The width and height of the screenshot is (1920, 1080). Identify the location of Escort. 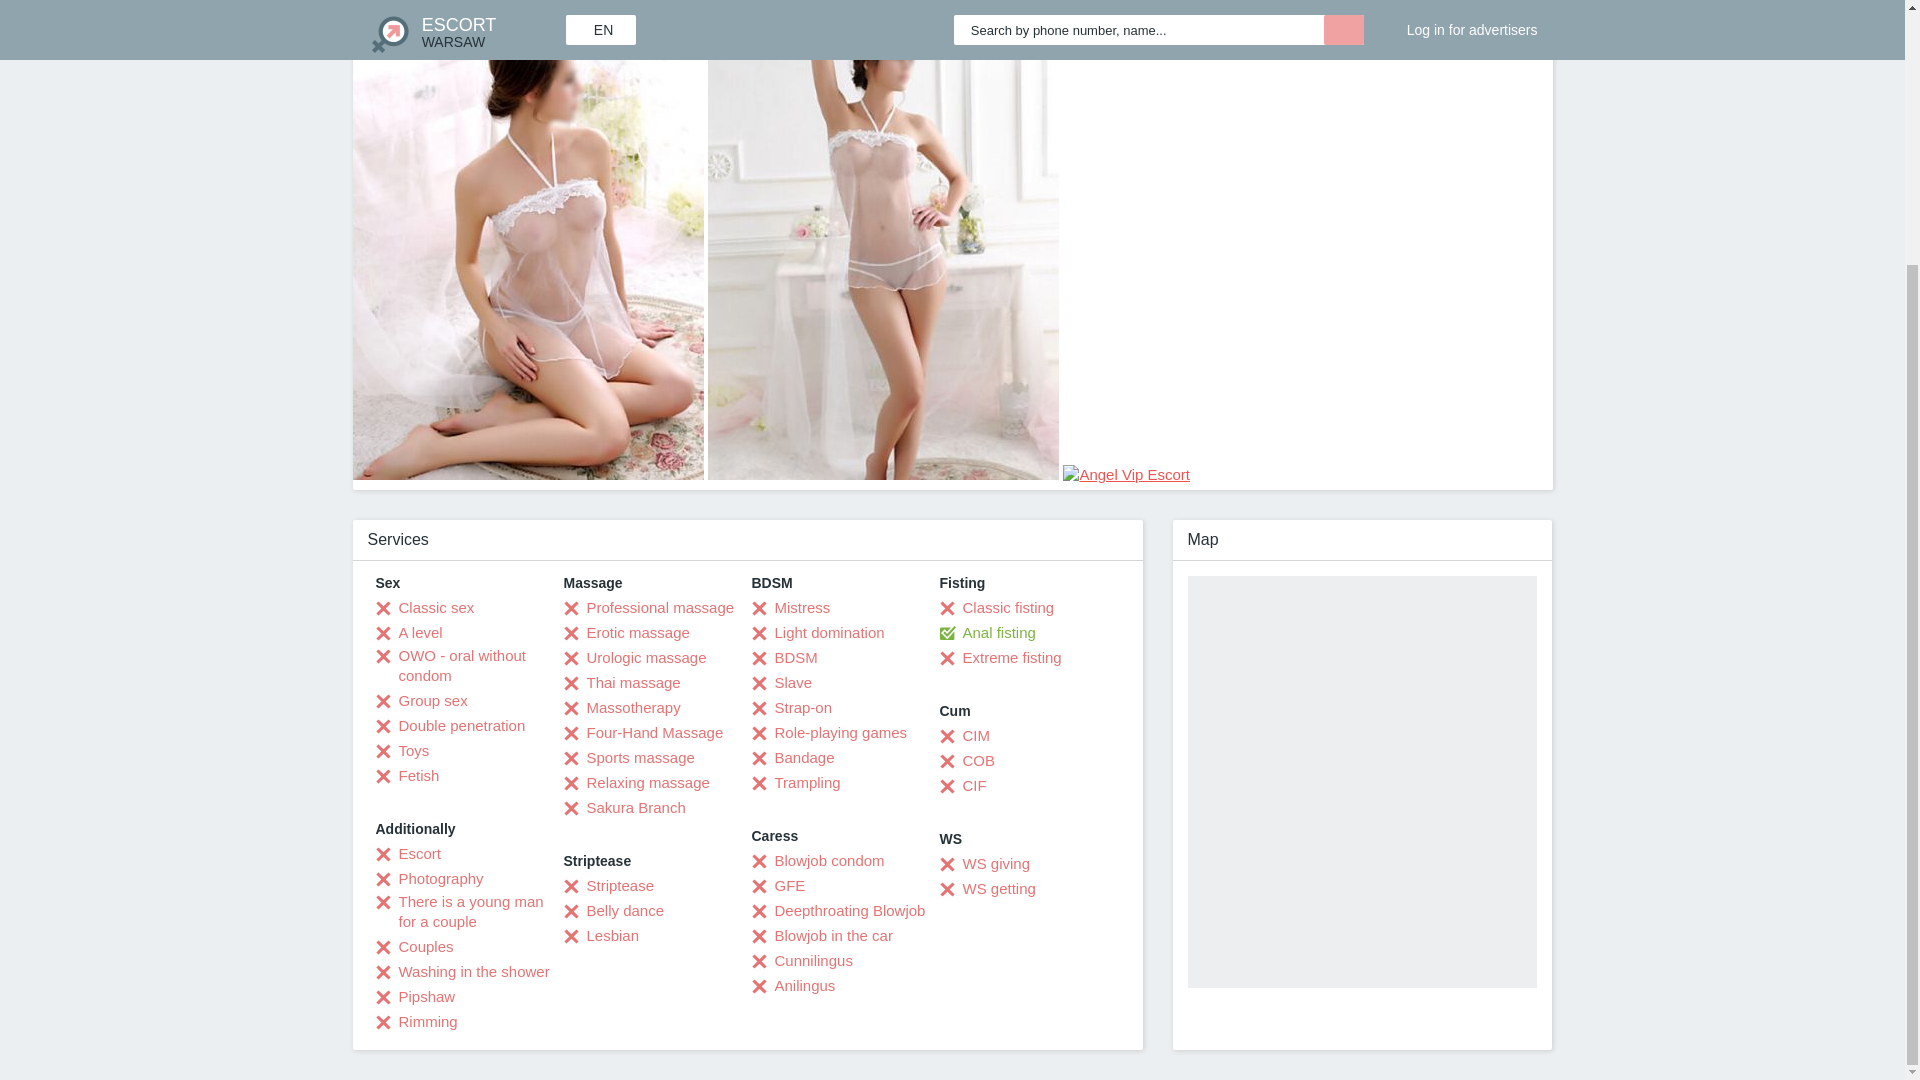
(408, 854).